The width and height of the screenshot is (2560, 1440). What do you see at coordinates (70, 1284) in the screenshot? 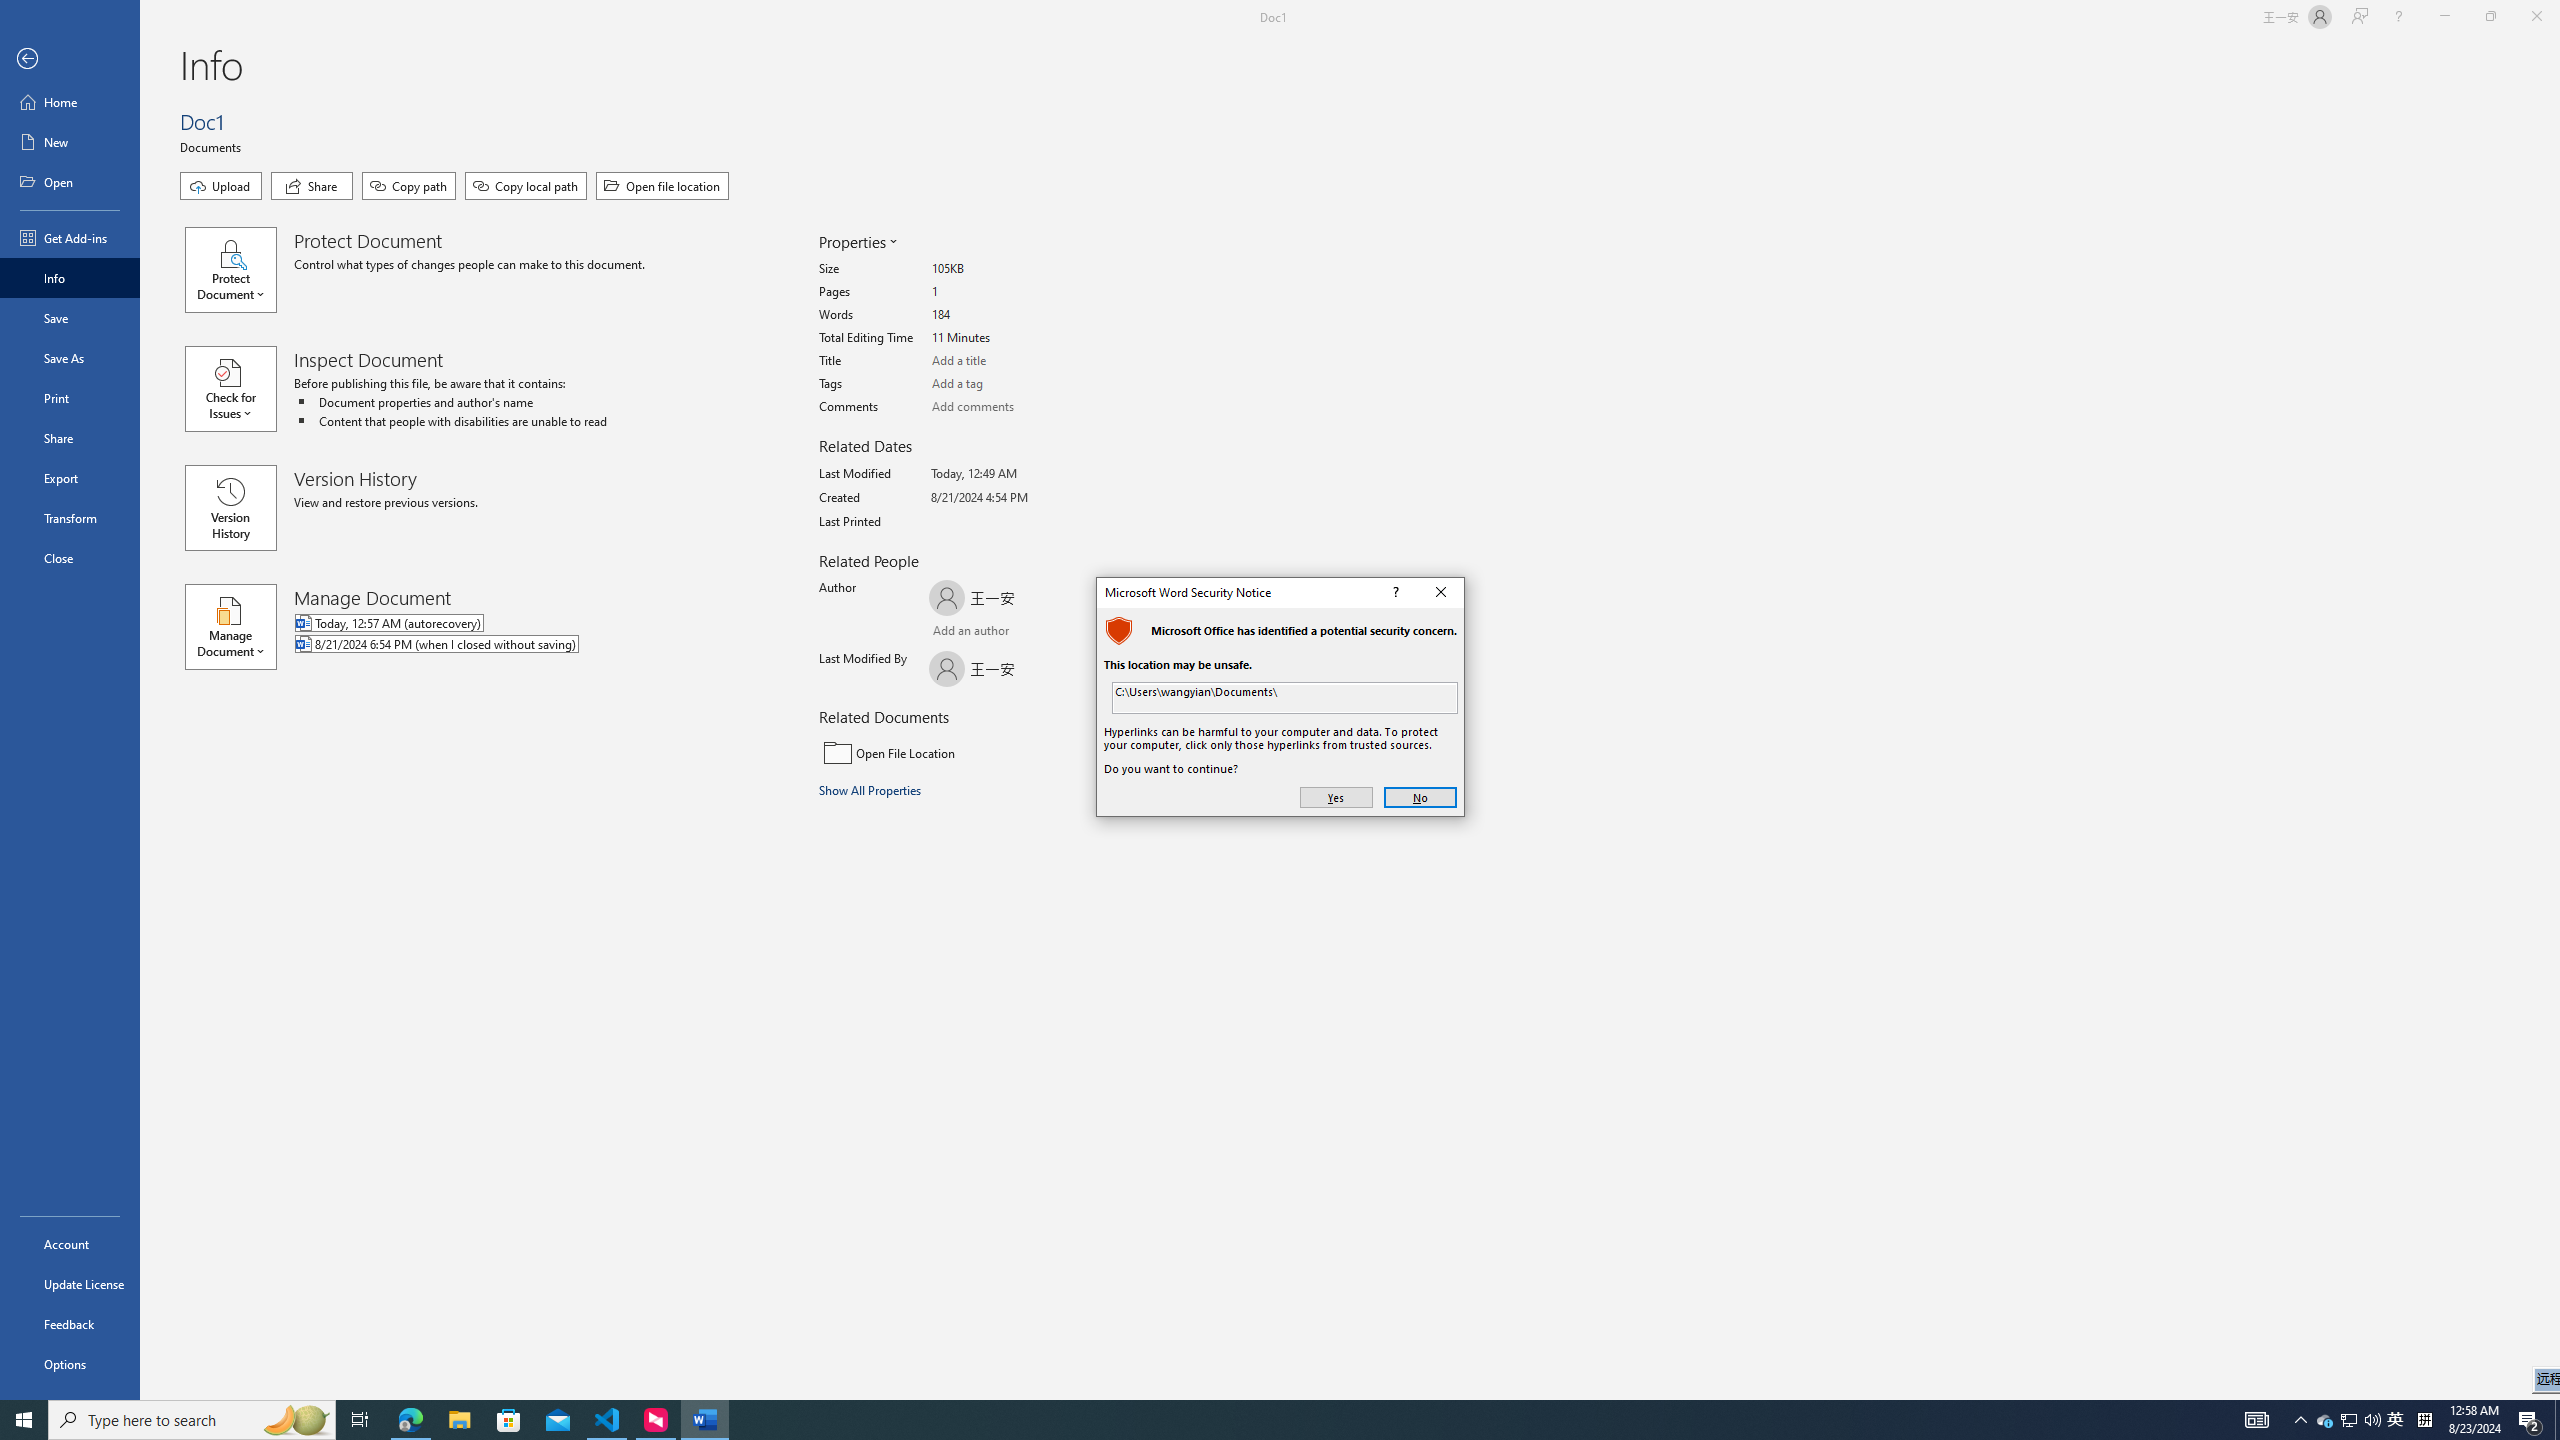
I see `Update License` at bounding box center [70, 1284].